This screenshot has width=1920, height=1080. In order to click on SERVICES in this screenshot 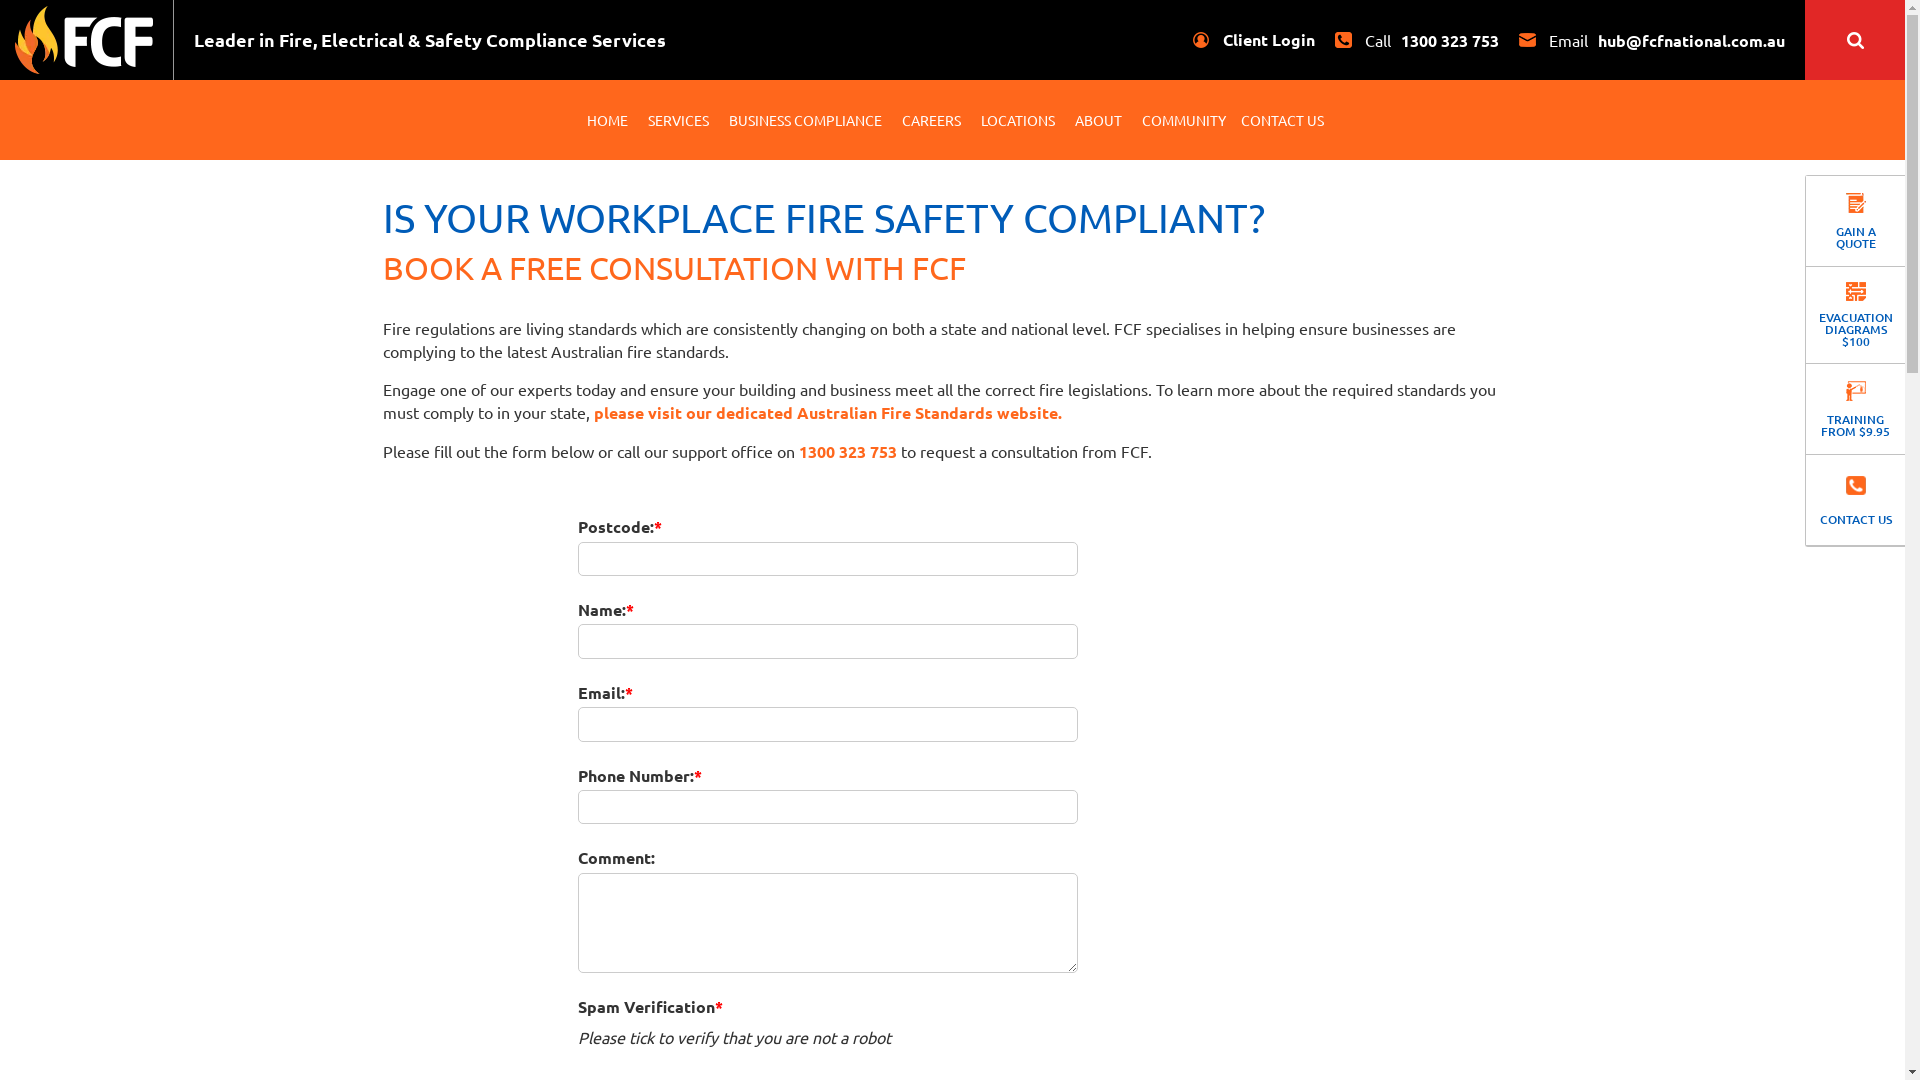, I will do `click(678, 120)`.